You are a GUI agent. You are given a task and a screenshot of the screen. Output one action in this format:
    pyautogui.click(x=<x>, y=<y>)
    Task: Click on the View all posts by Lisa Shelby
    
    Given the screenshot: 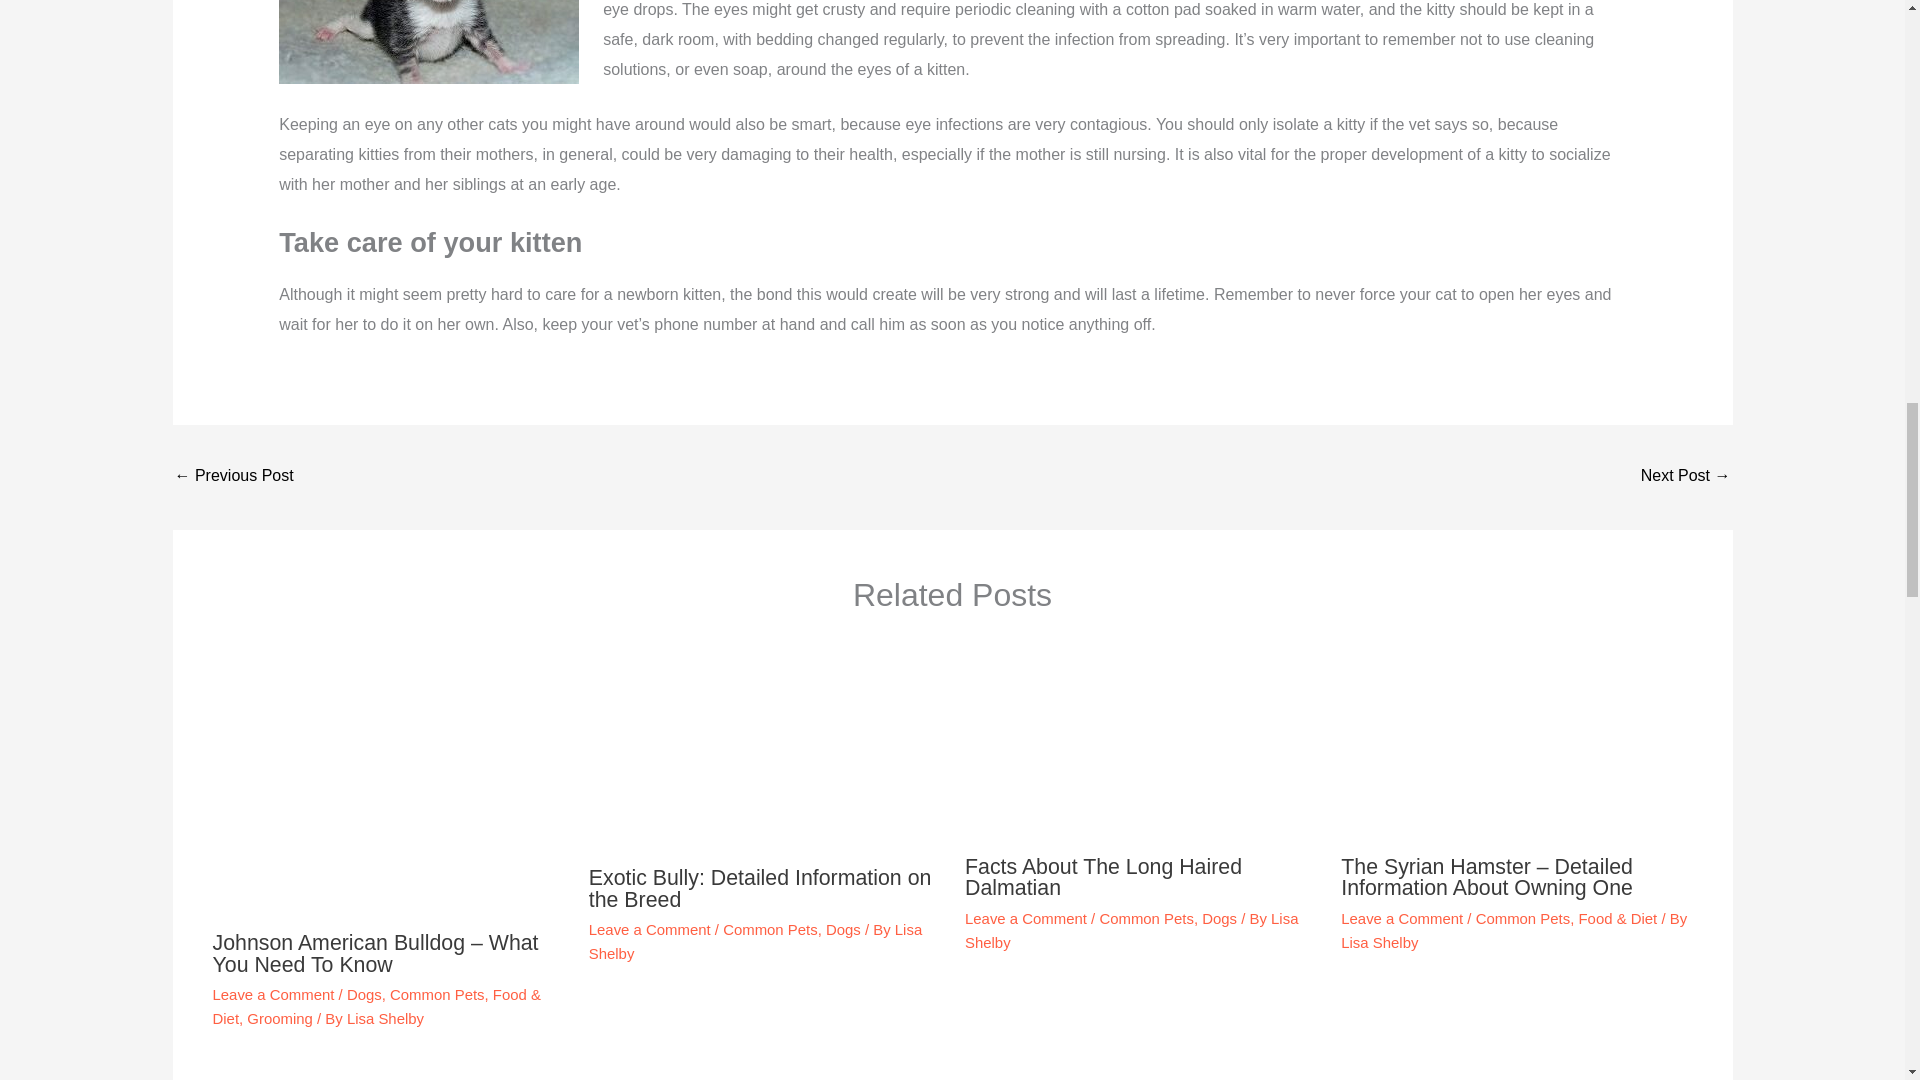 What is the action you would take?
    pyautogui.click(x=755, y=942)
    